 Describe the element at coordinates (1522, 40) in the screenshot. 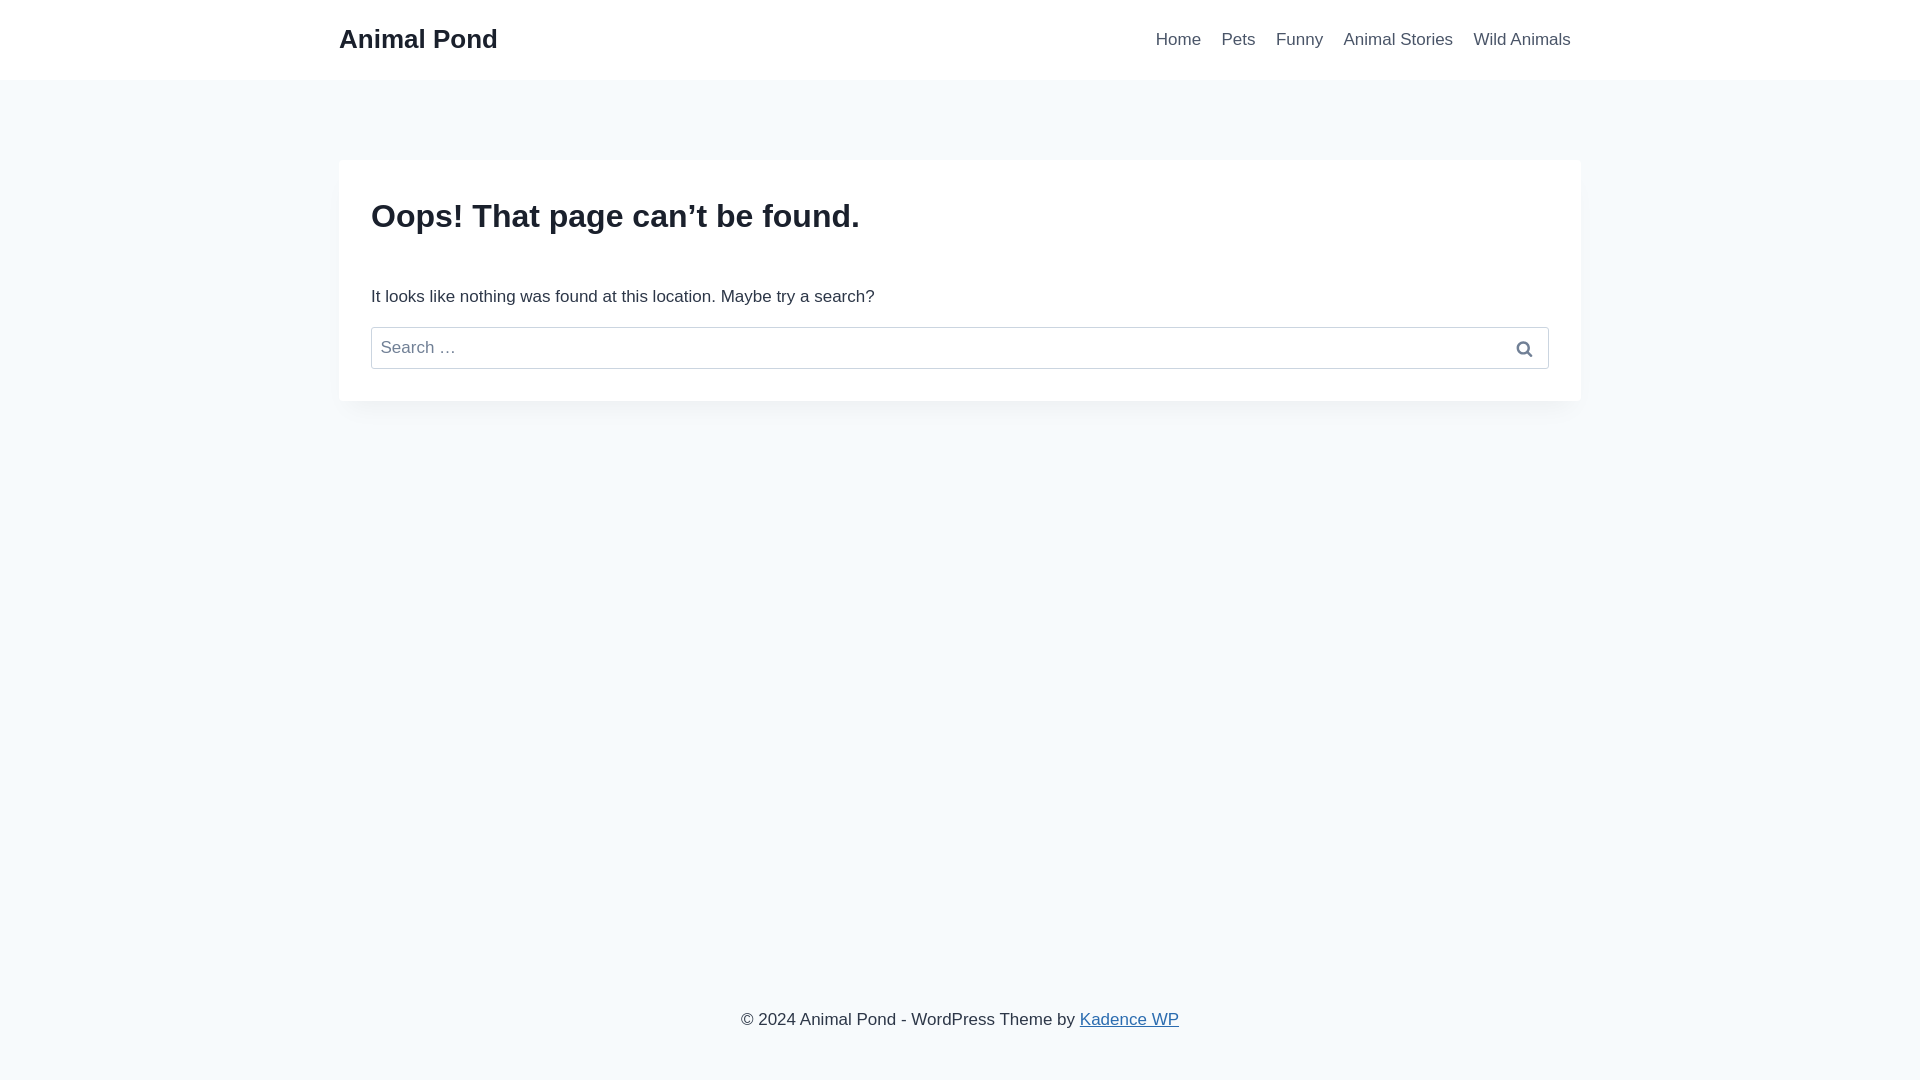

I see `Wild Animals` at that location.